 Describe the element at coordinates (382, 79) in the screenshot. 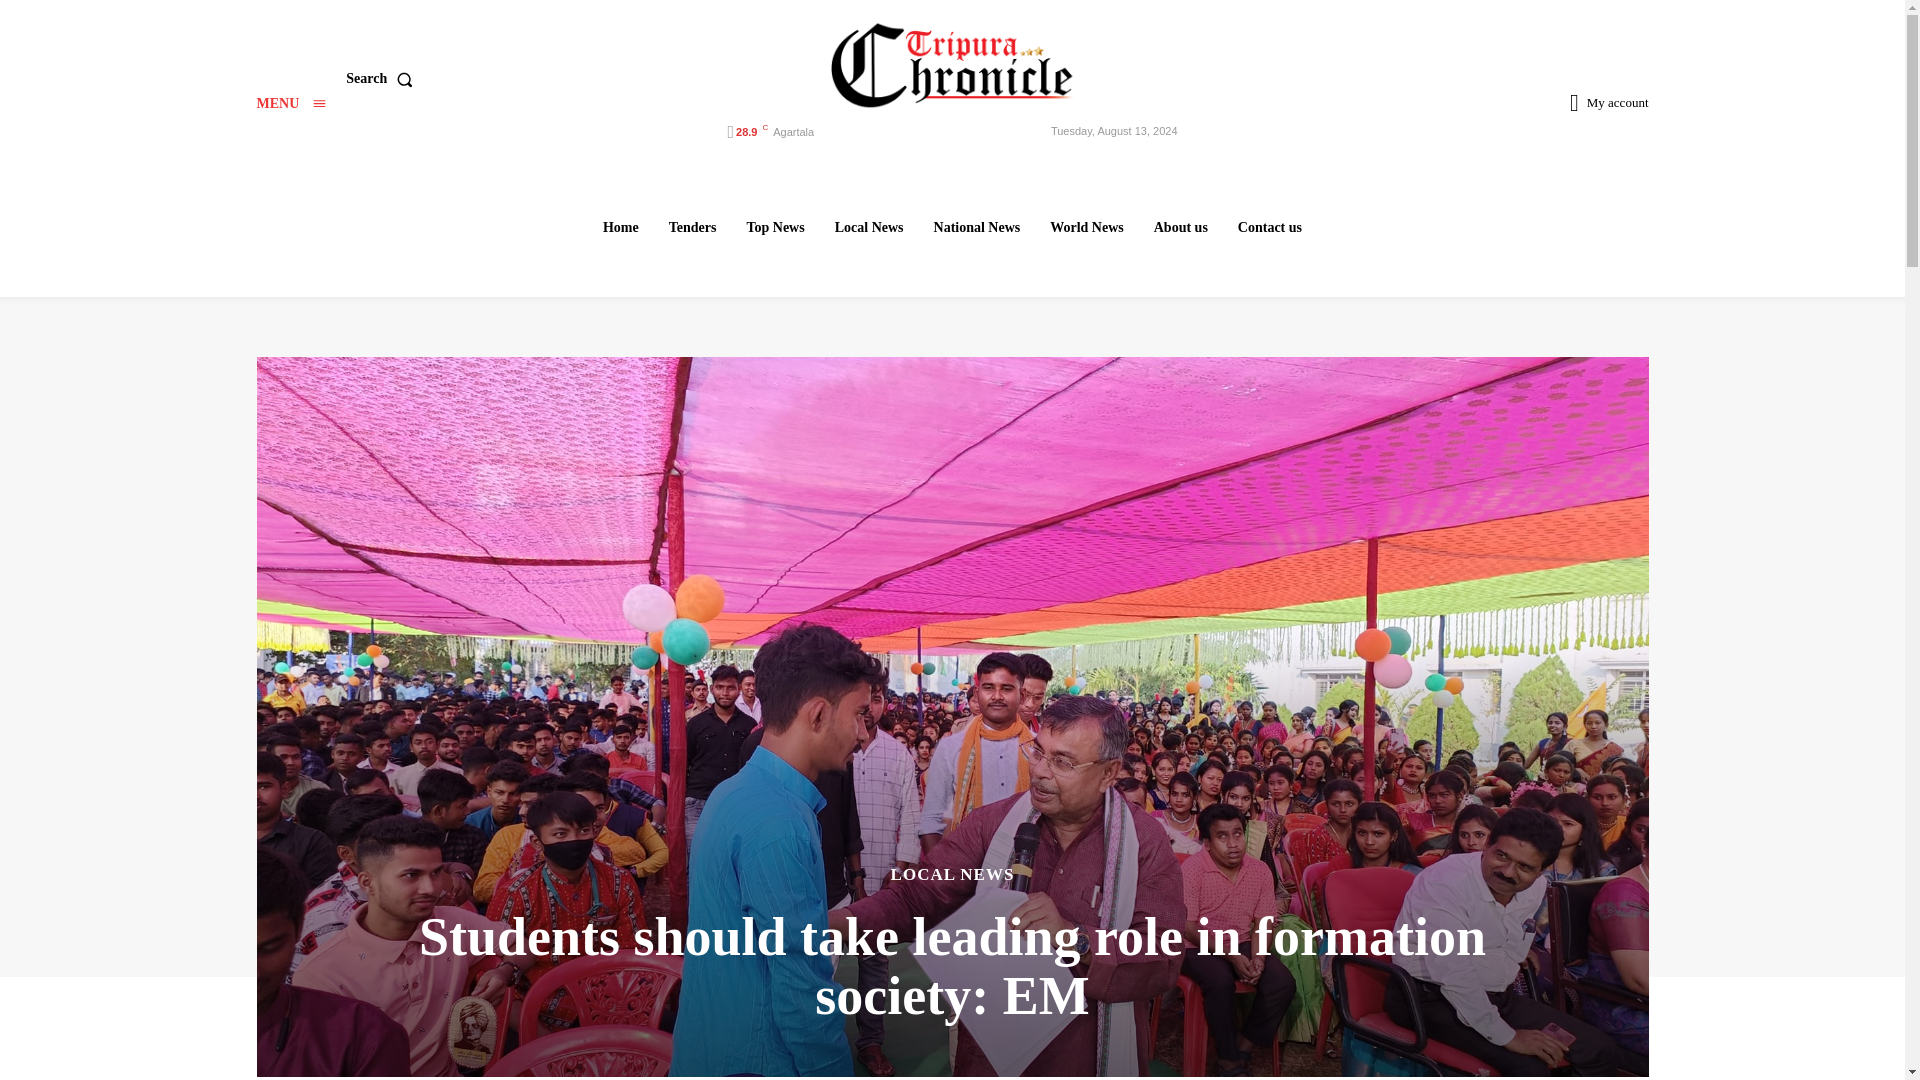

I see `Search` at that location.